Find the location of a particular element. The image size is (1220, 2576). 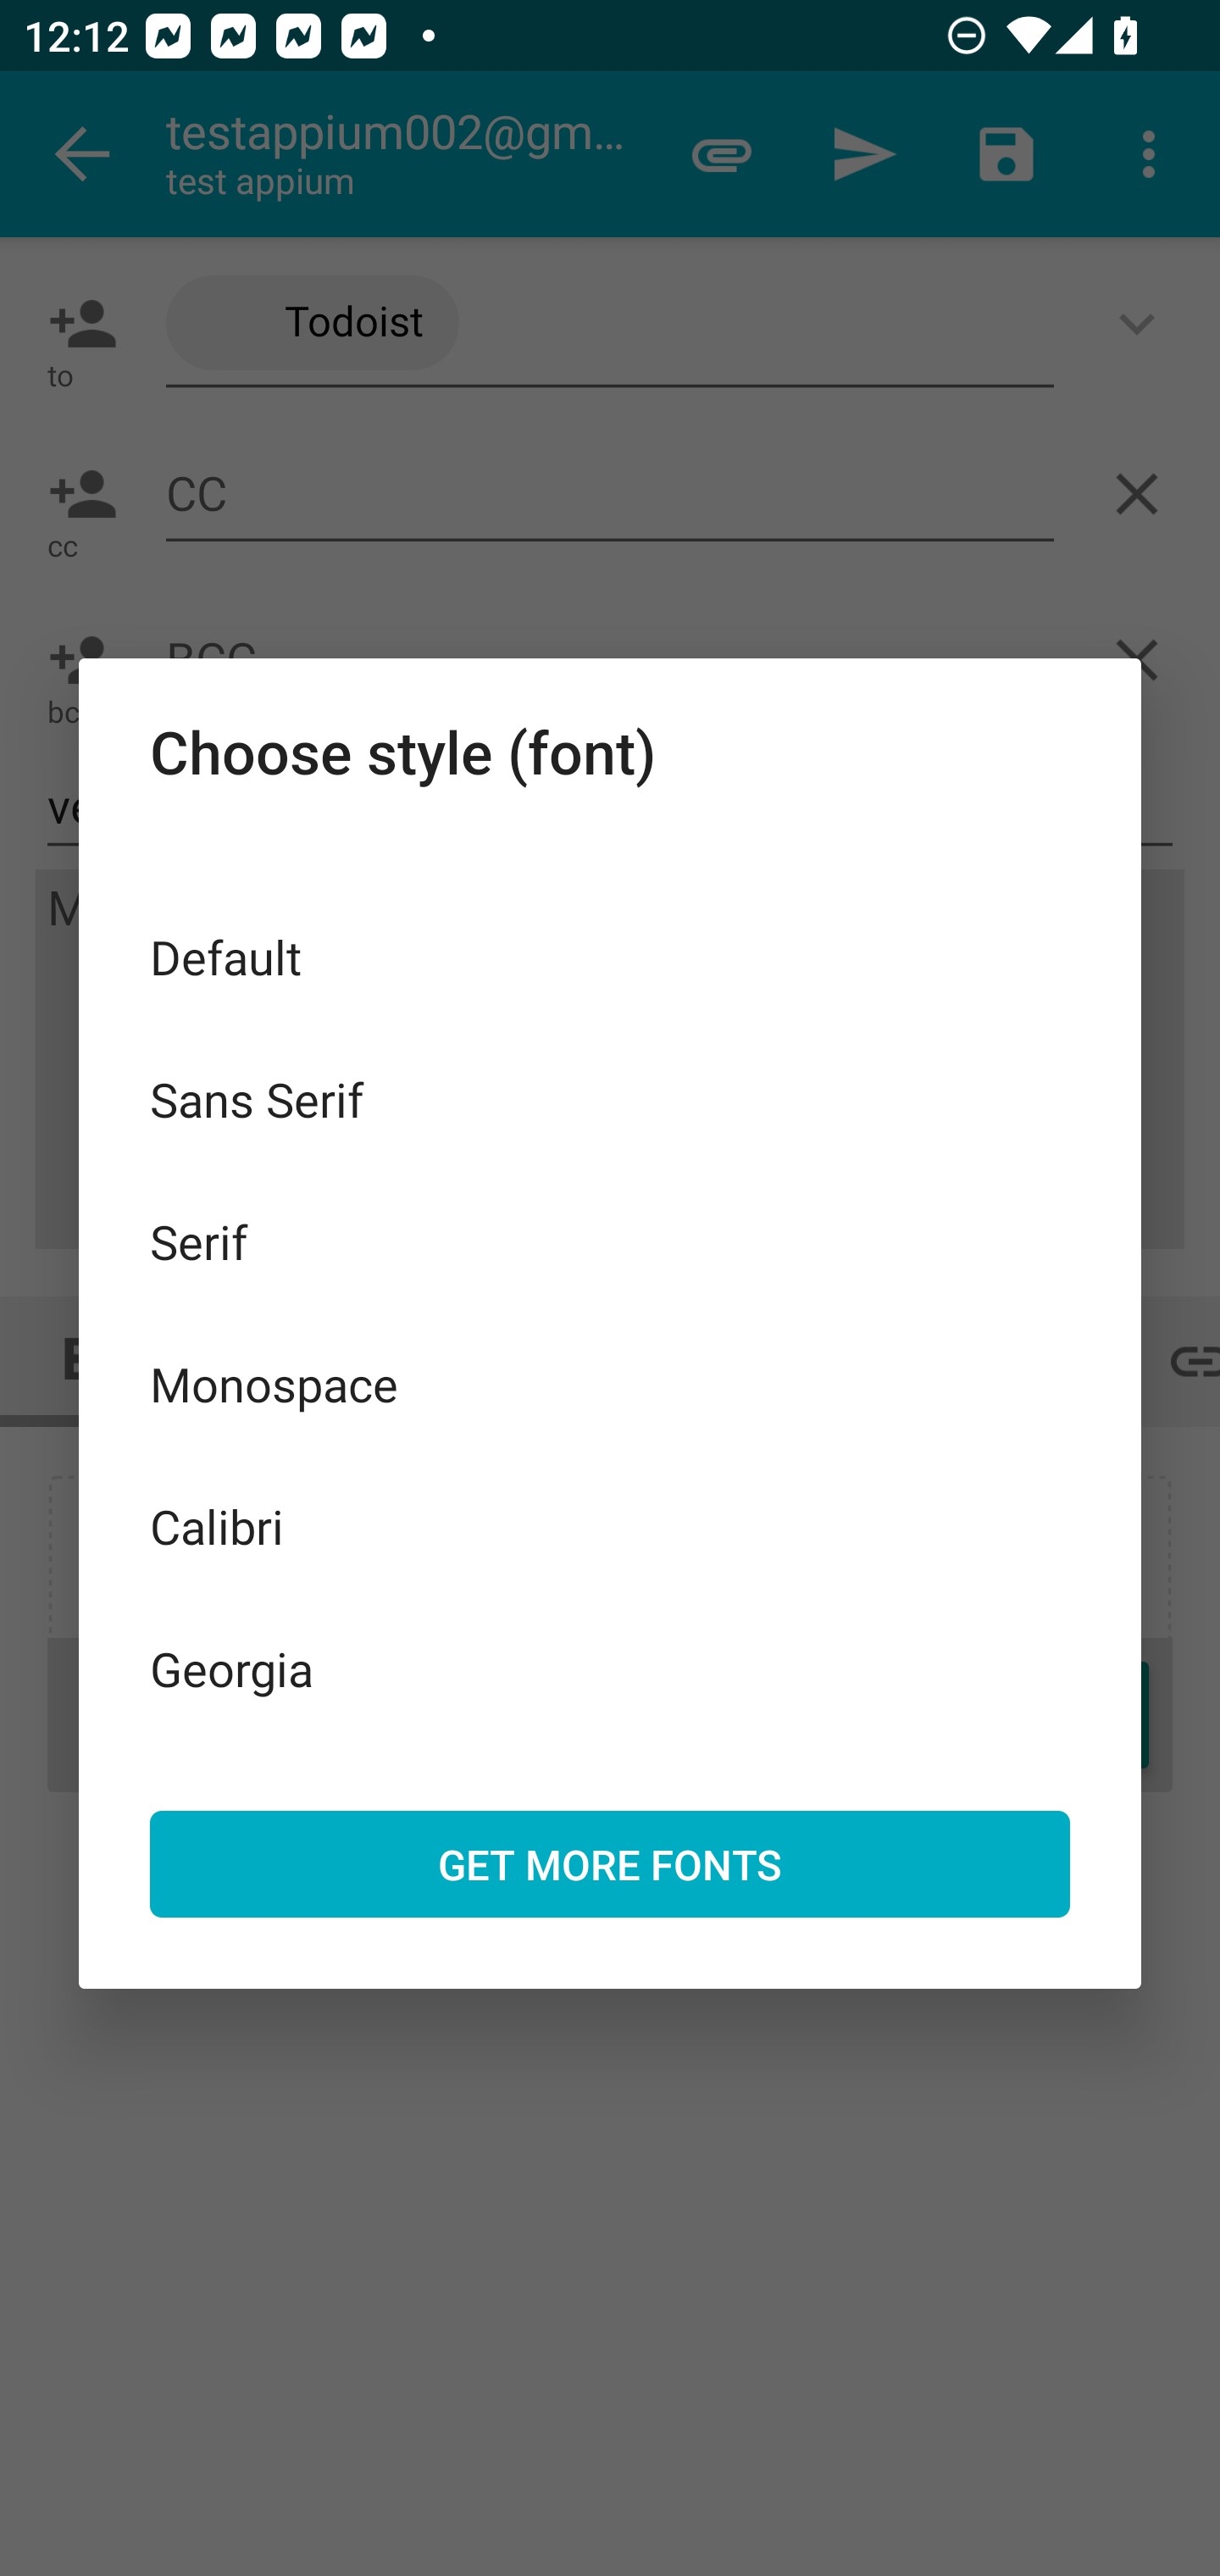

Sans Serif is located at coordinates (610, 1098).